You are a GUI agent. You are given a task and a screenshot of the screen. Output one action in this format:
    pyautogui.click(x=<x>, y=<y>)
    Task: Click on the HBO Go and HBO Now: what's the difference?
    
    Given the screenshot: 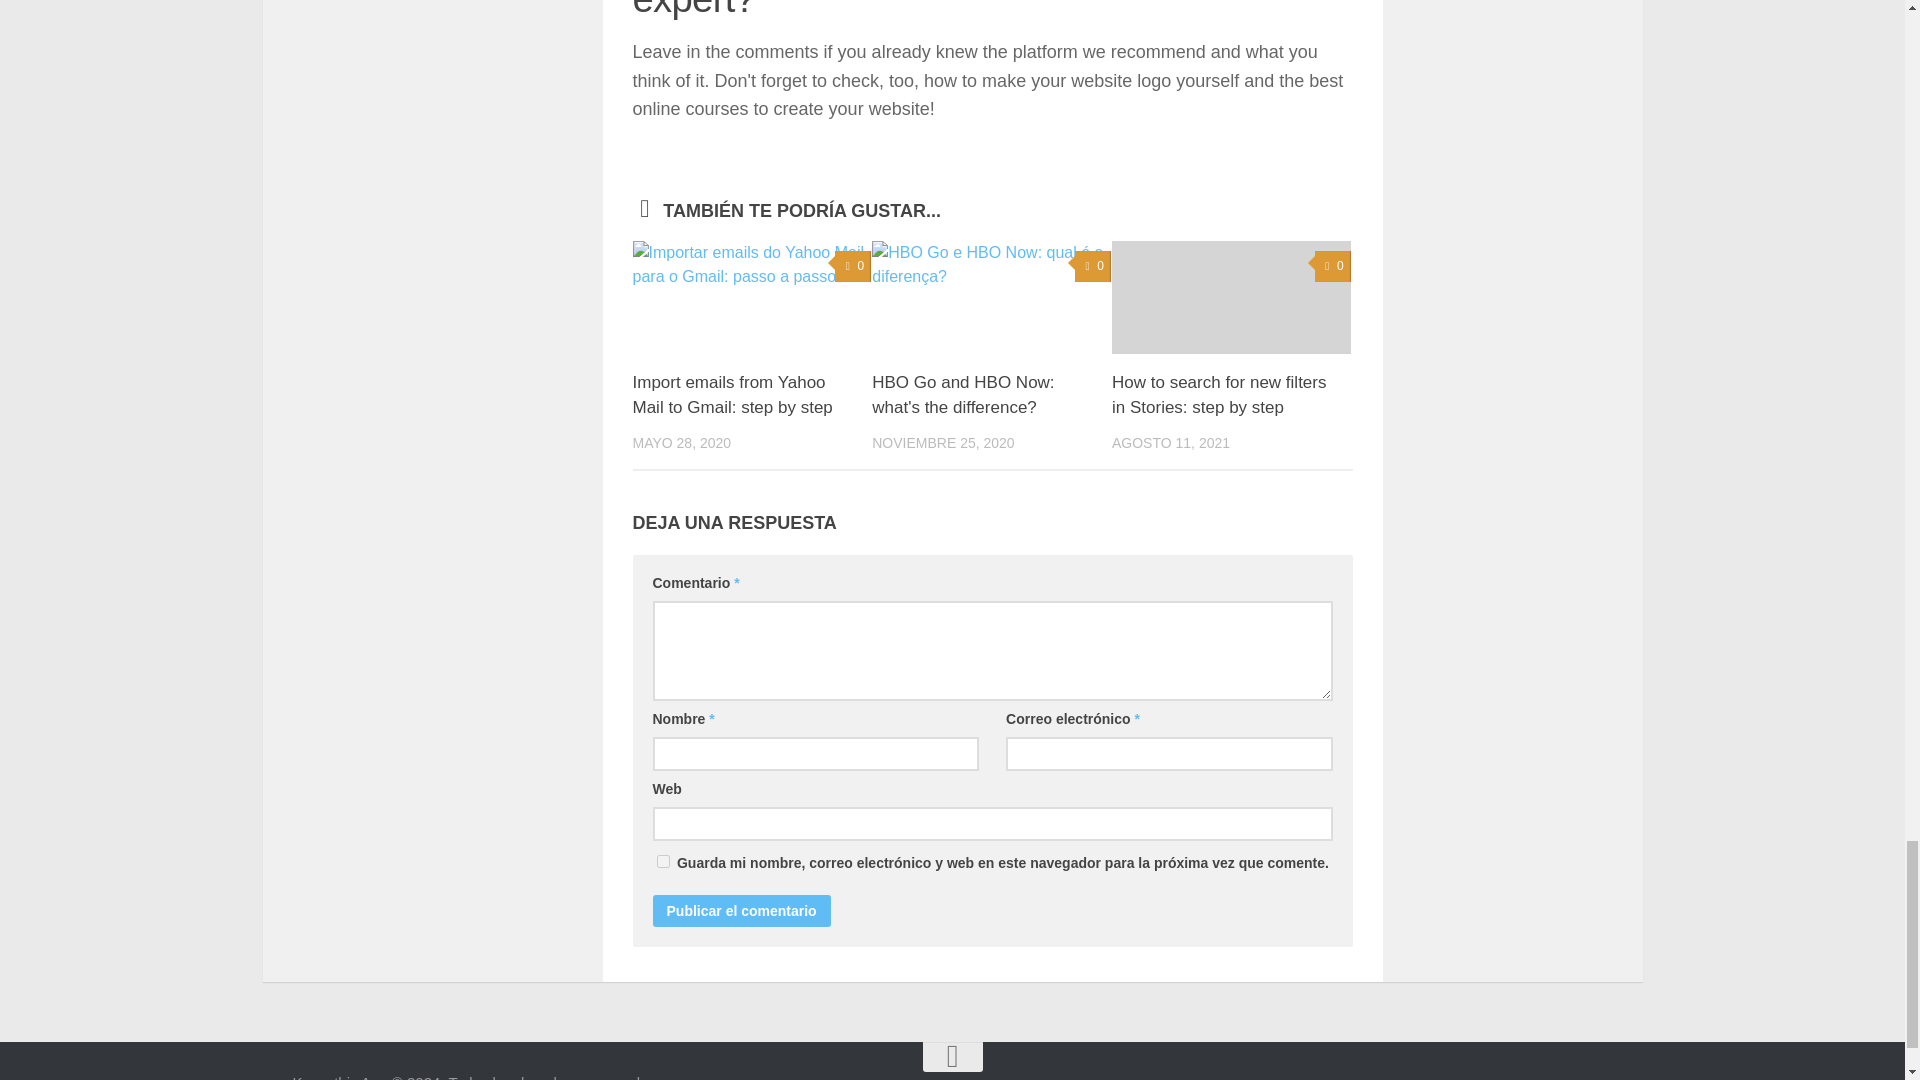 What is the action you would take?
    pyautogui.click(x=962, y=394)
    